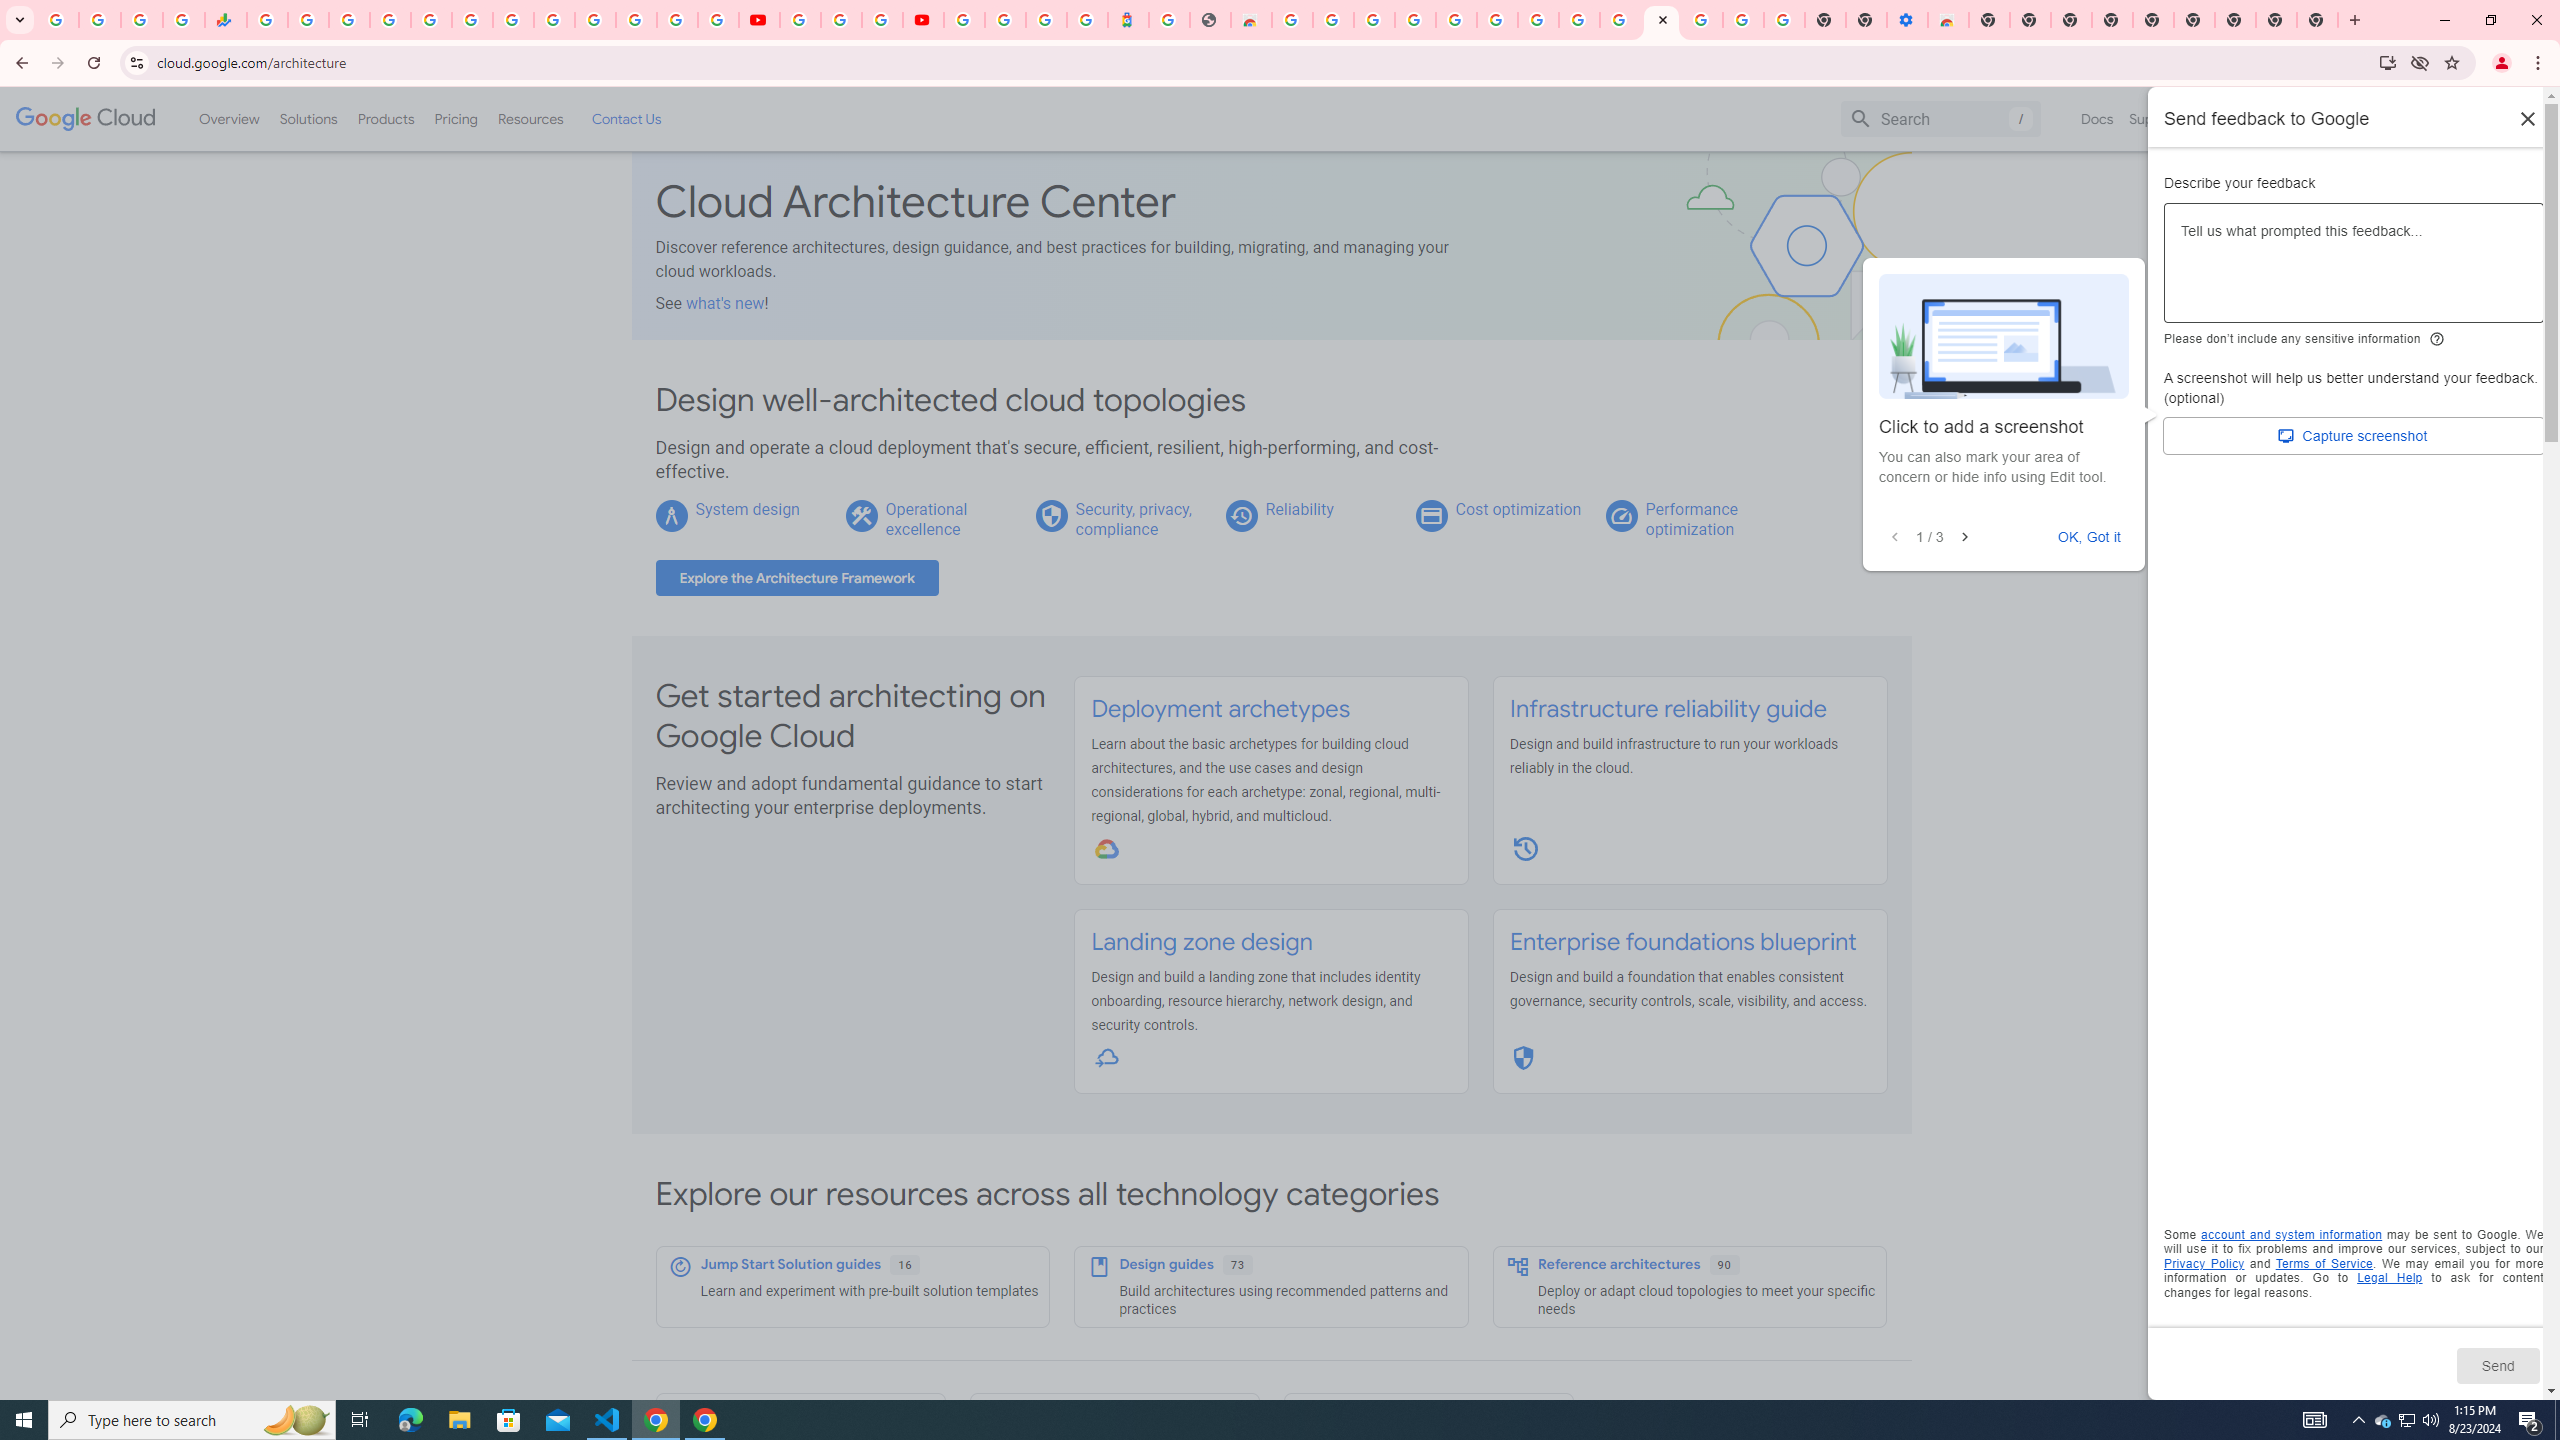 Image resolution: width=2560 pixels, height=1440 pixels. I want to click on Google Account Help, so click(840, 20).